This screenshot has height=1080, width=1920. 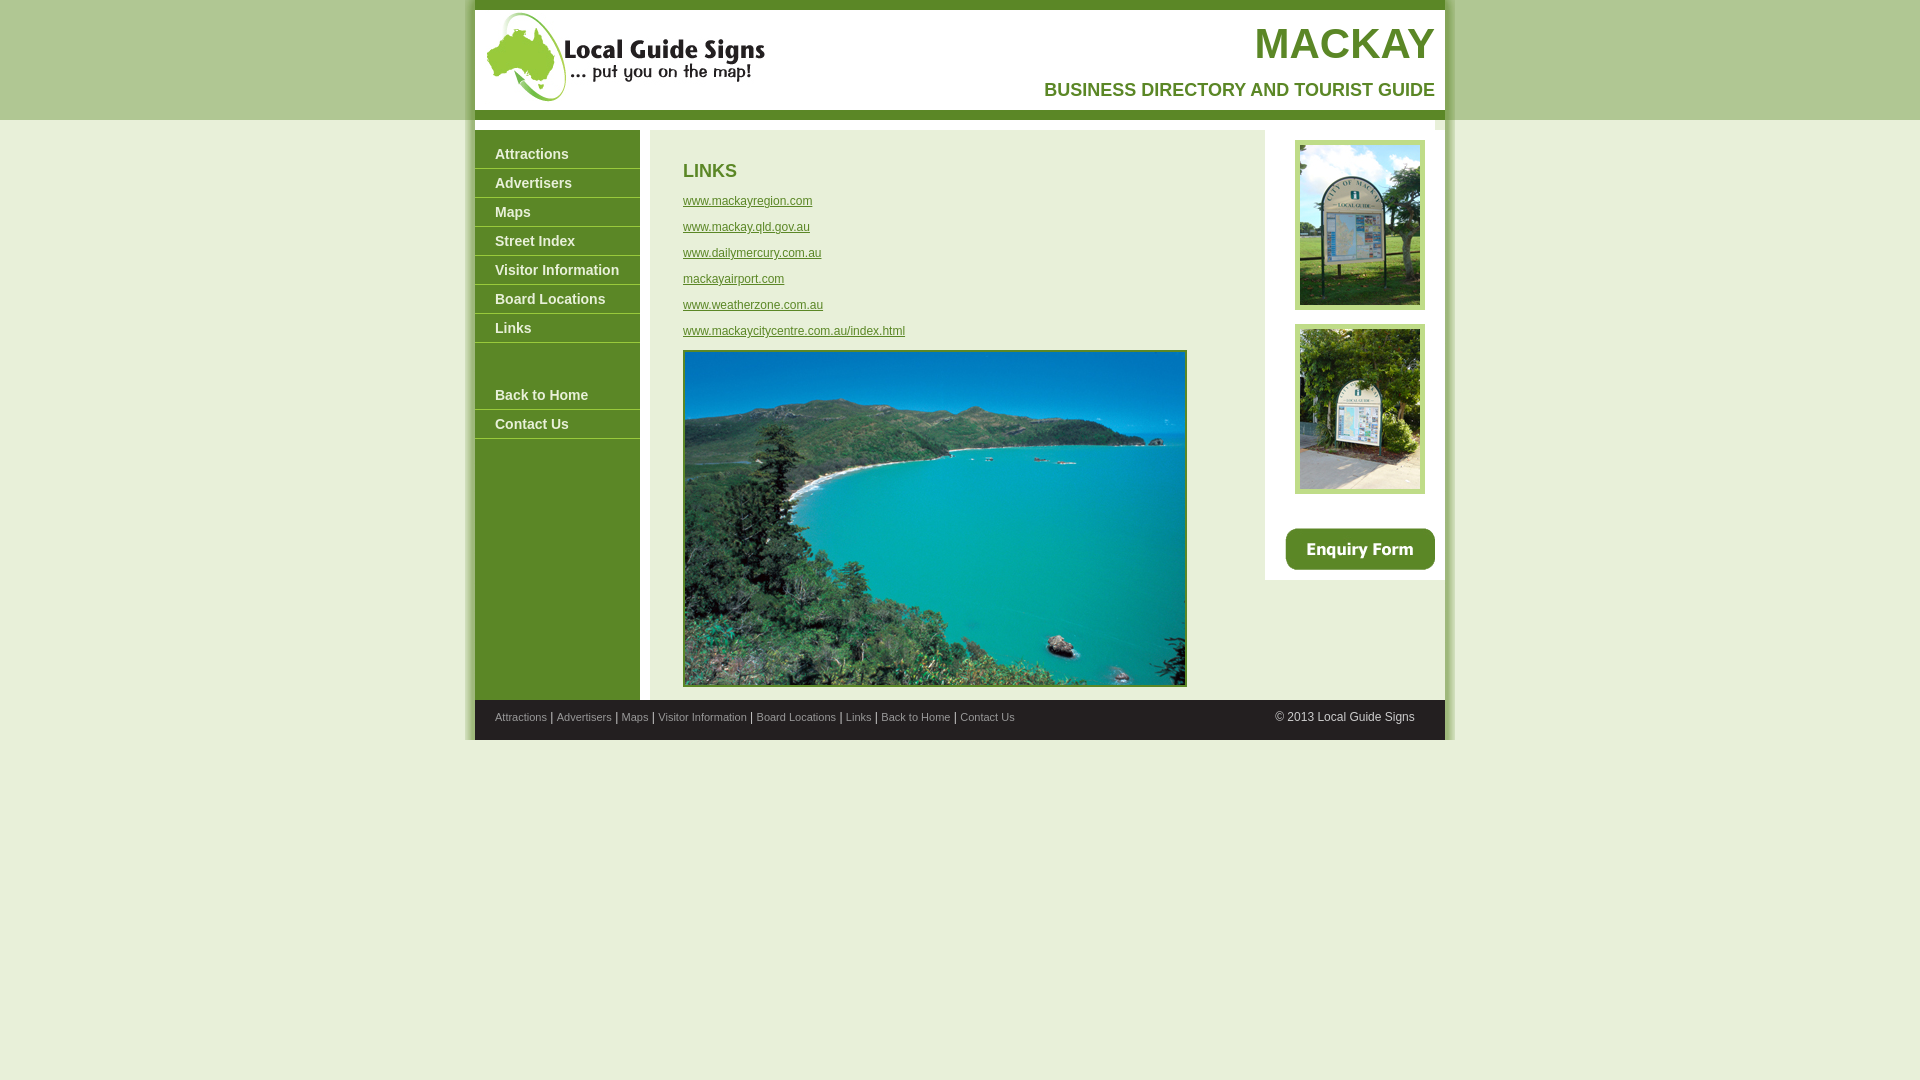 What do you see at coordinates (558, 328) in the screenshot?
I see `Links` at bounding box center [558, 328].